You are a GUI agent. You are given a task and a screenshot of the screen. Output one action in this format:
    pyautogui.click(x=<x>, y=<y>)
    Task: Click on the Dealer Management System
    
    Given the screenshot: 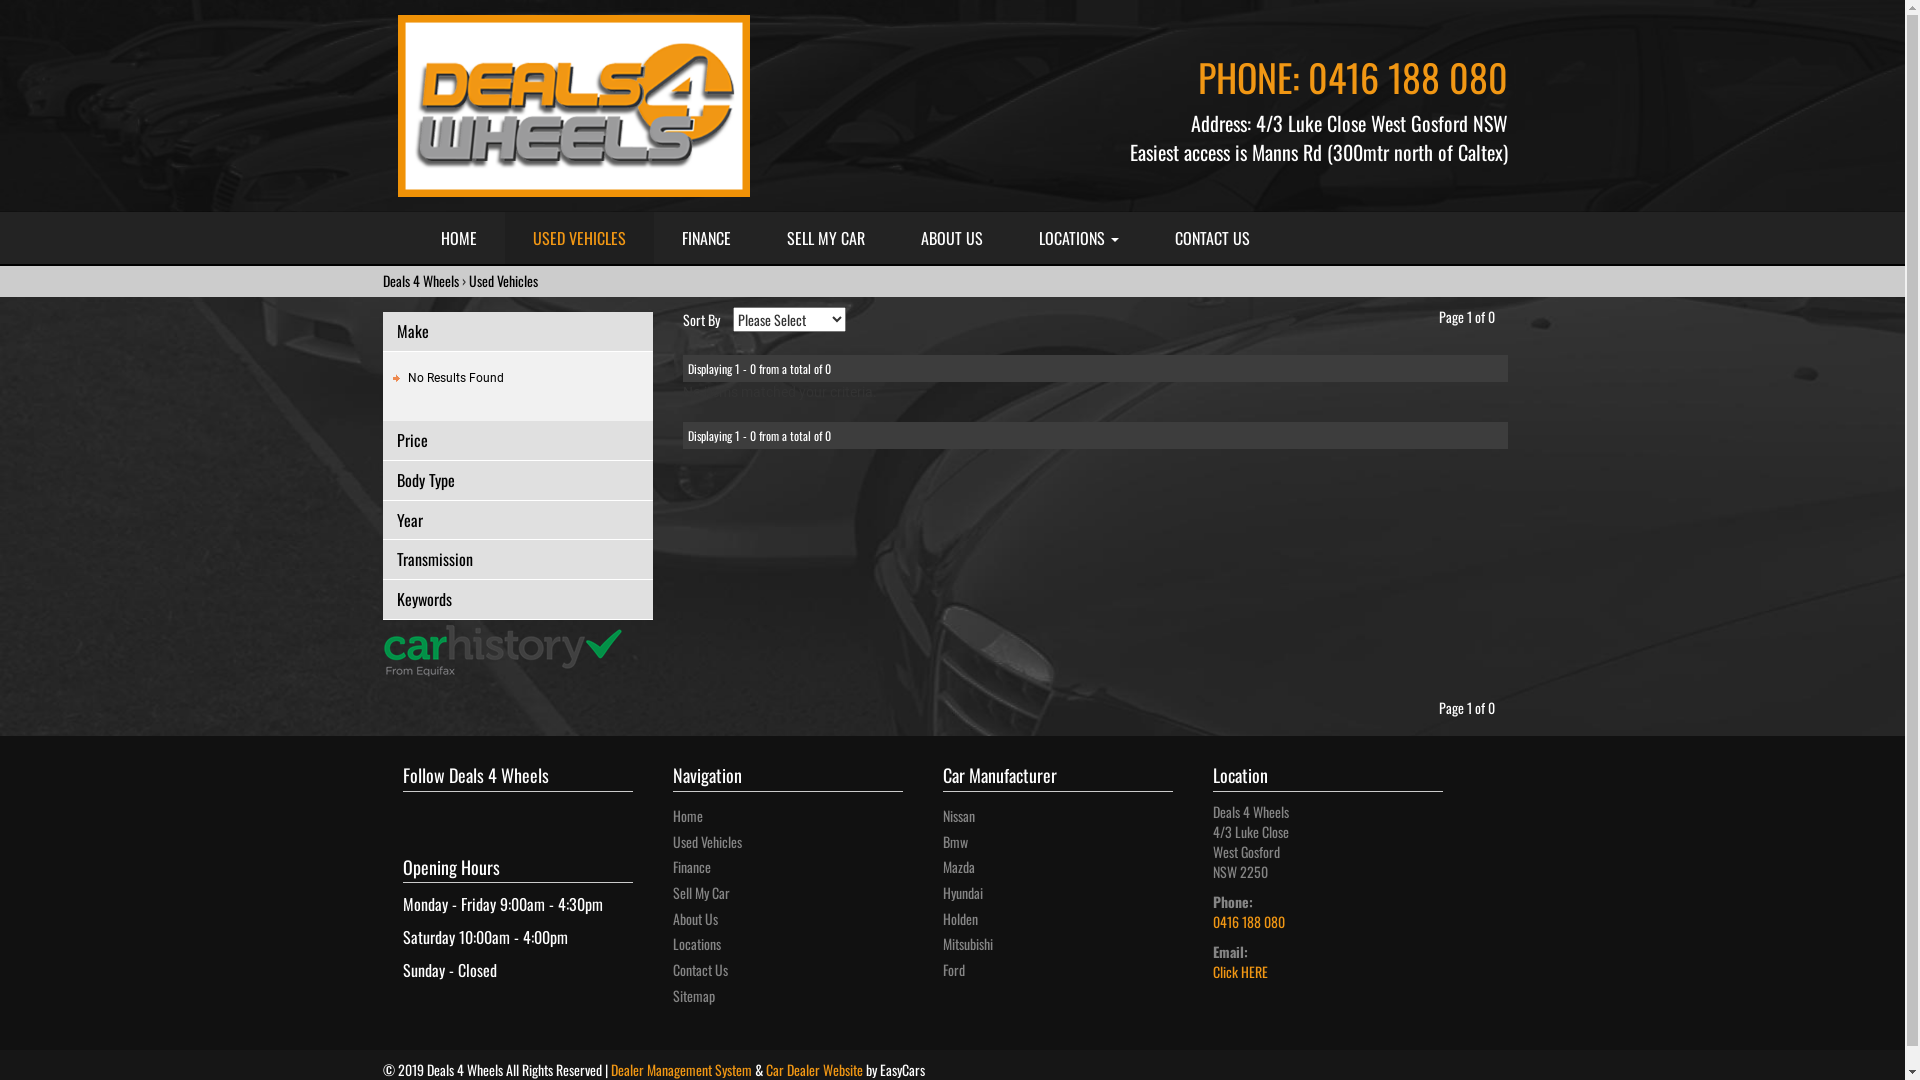 What is the action you would take?
    pyautogui.click(x=680, y=1068)
    